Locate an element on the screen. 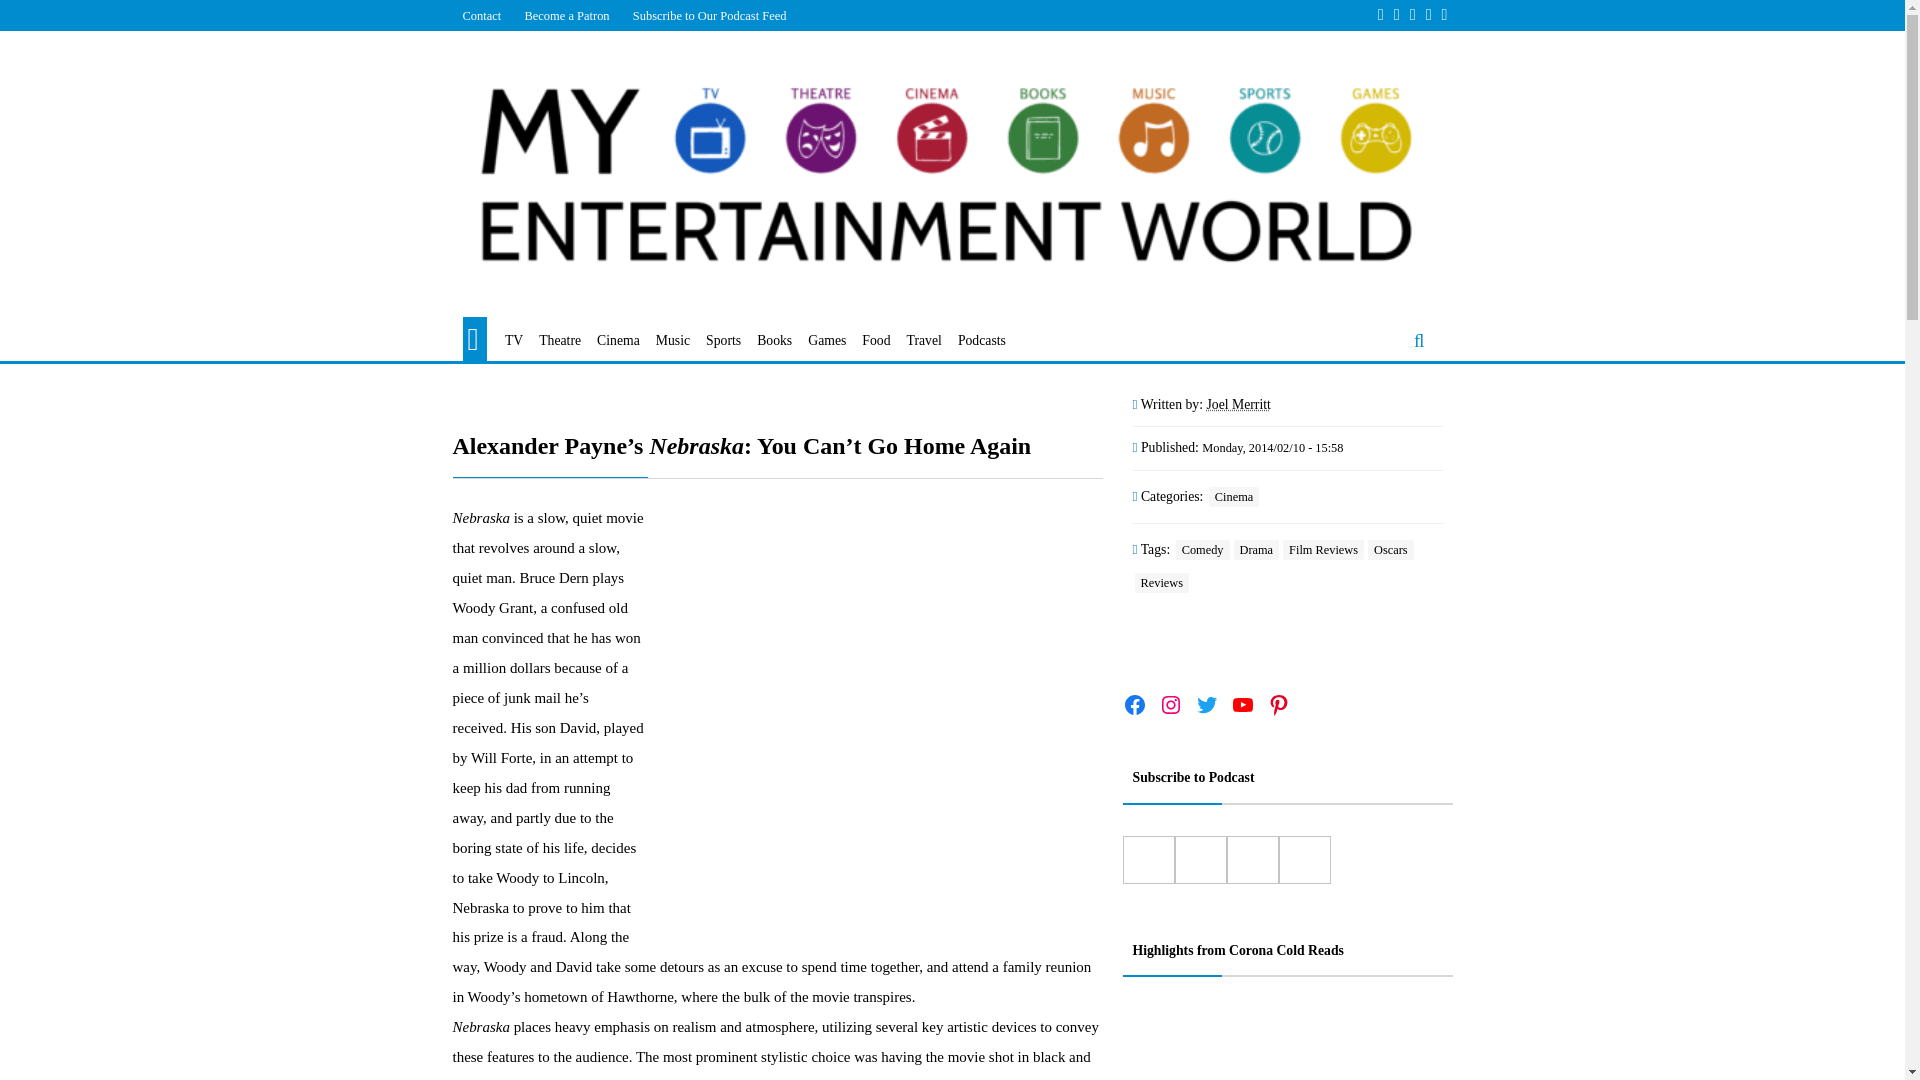 The width and height of the screenshot is (1920, 1080). Subscribe on Android is located at coordinates (1200, 860).